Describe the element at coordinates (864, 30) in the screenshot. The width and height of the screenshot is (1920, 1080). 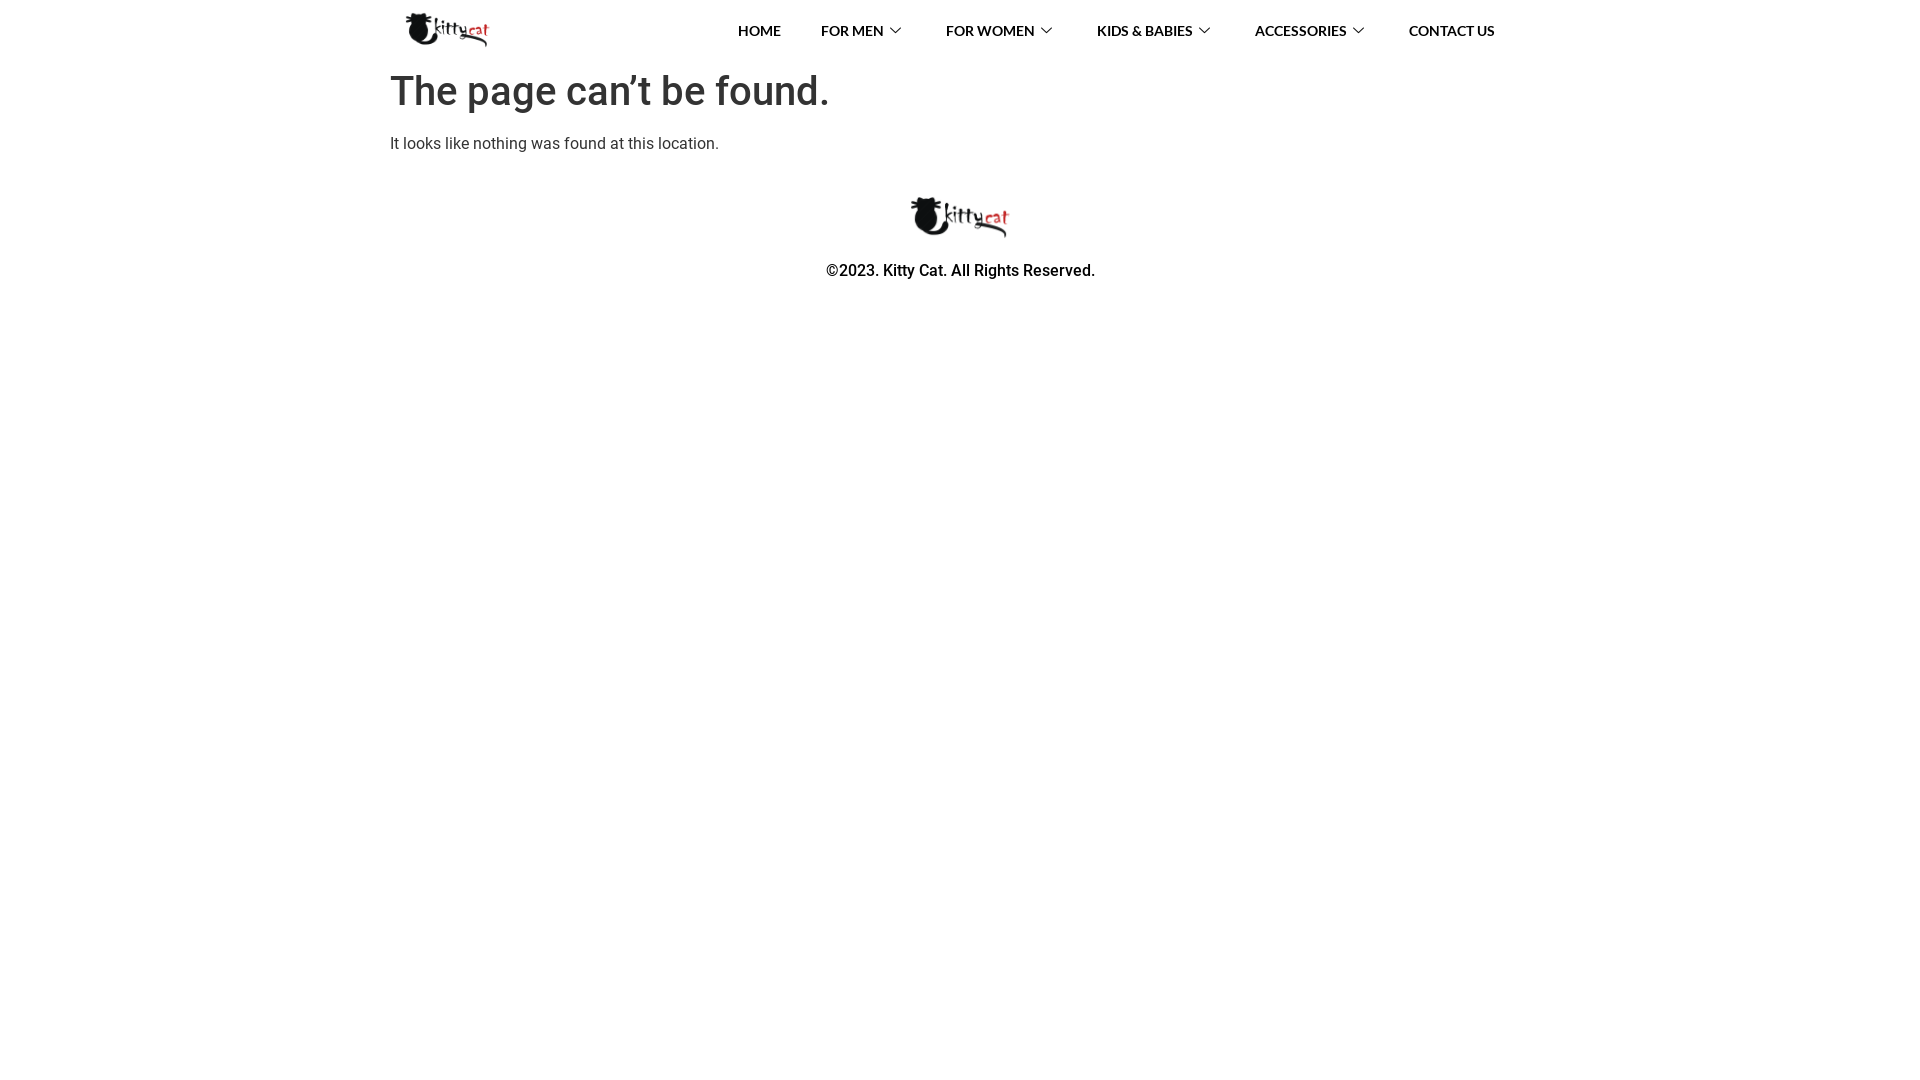
I see `FOR MEN` at that location.